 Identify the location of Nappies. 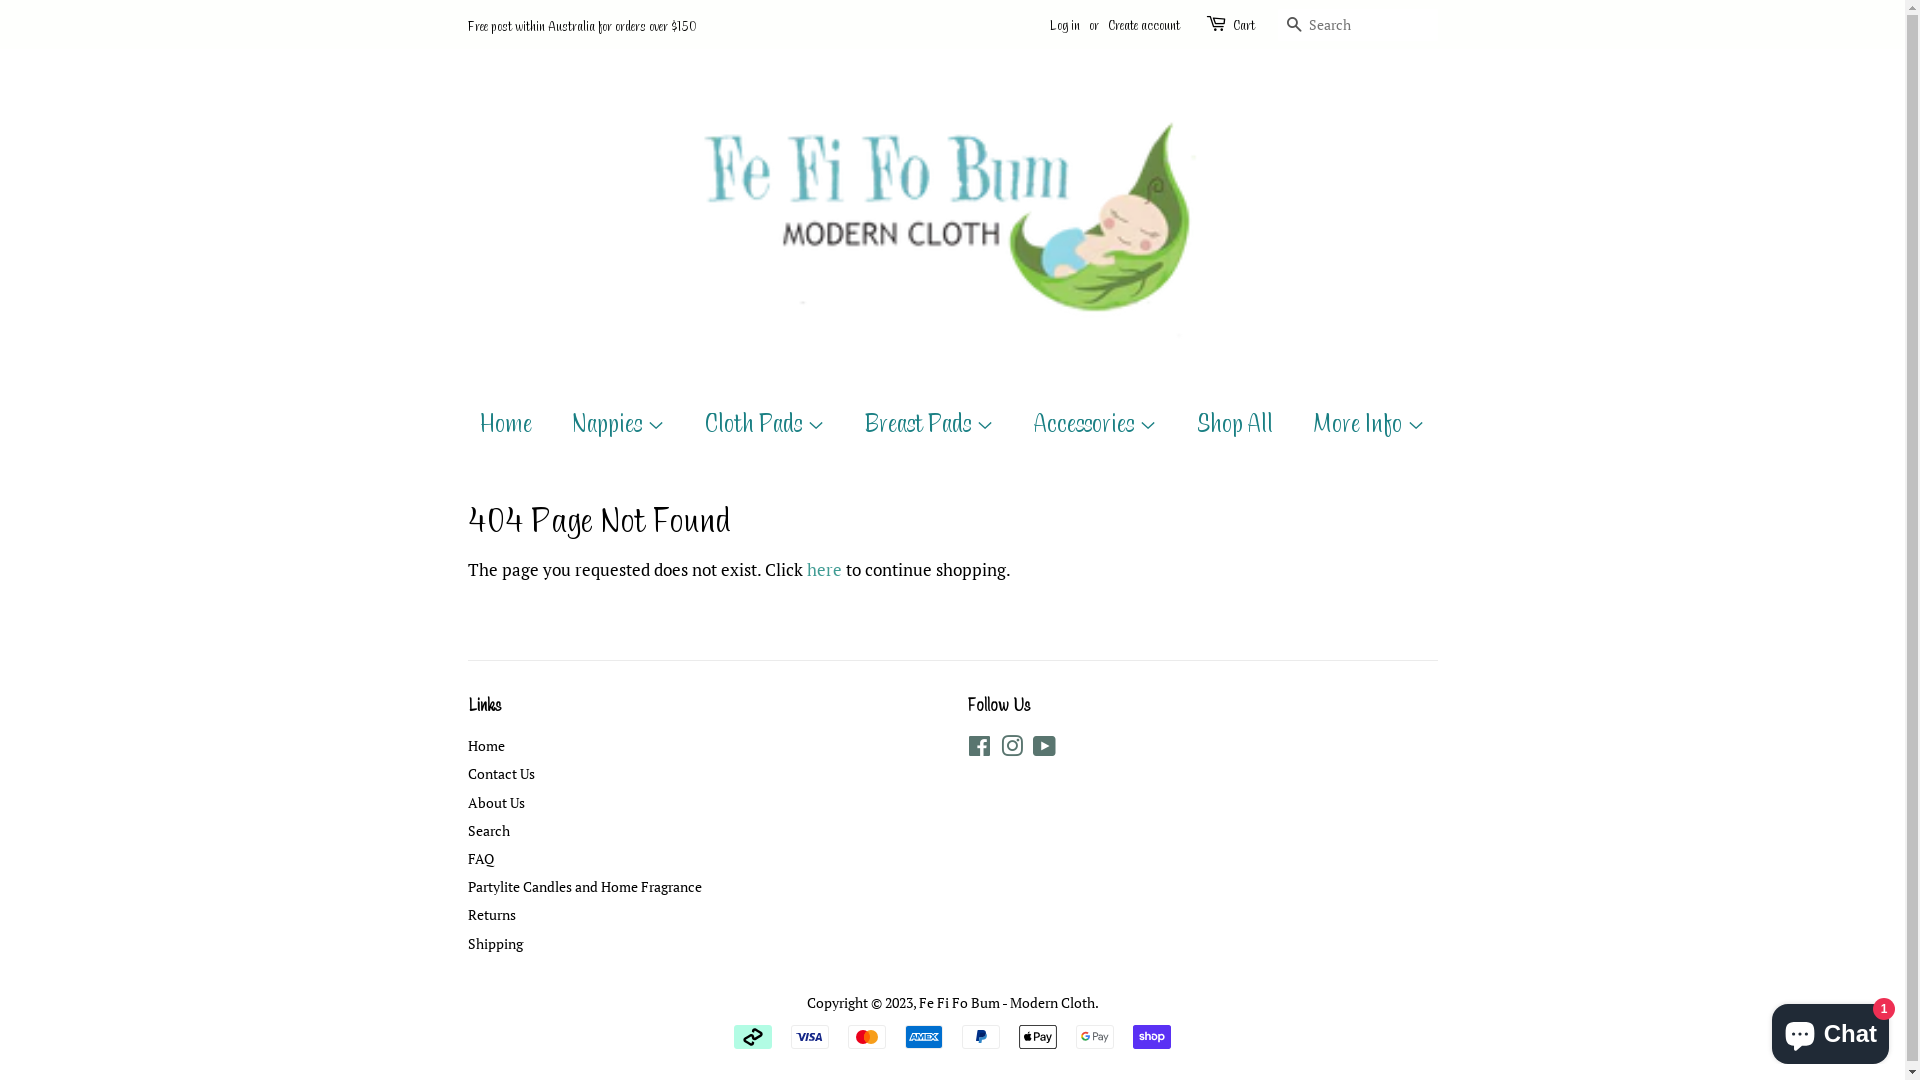
(621, 423).